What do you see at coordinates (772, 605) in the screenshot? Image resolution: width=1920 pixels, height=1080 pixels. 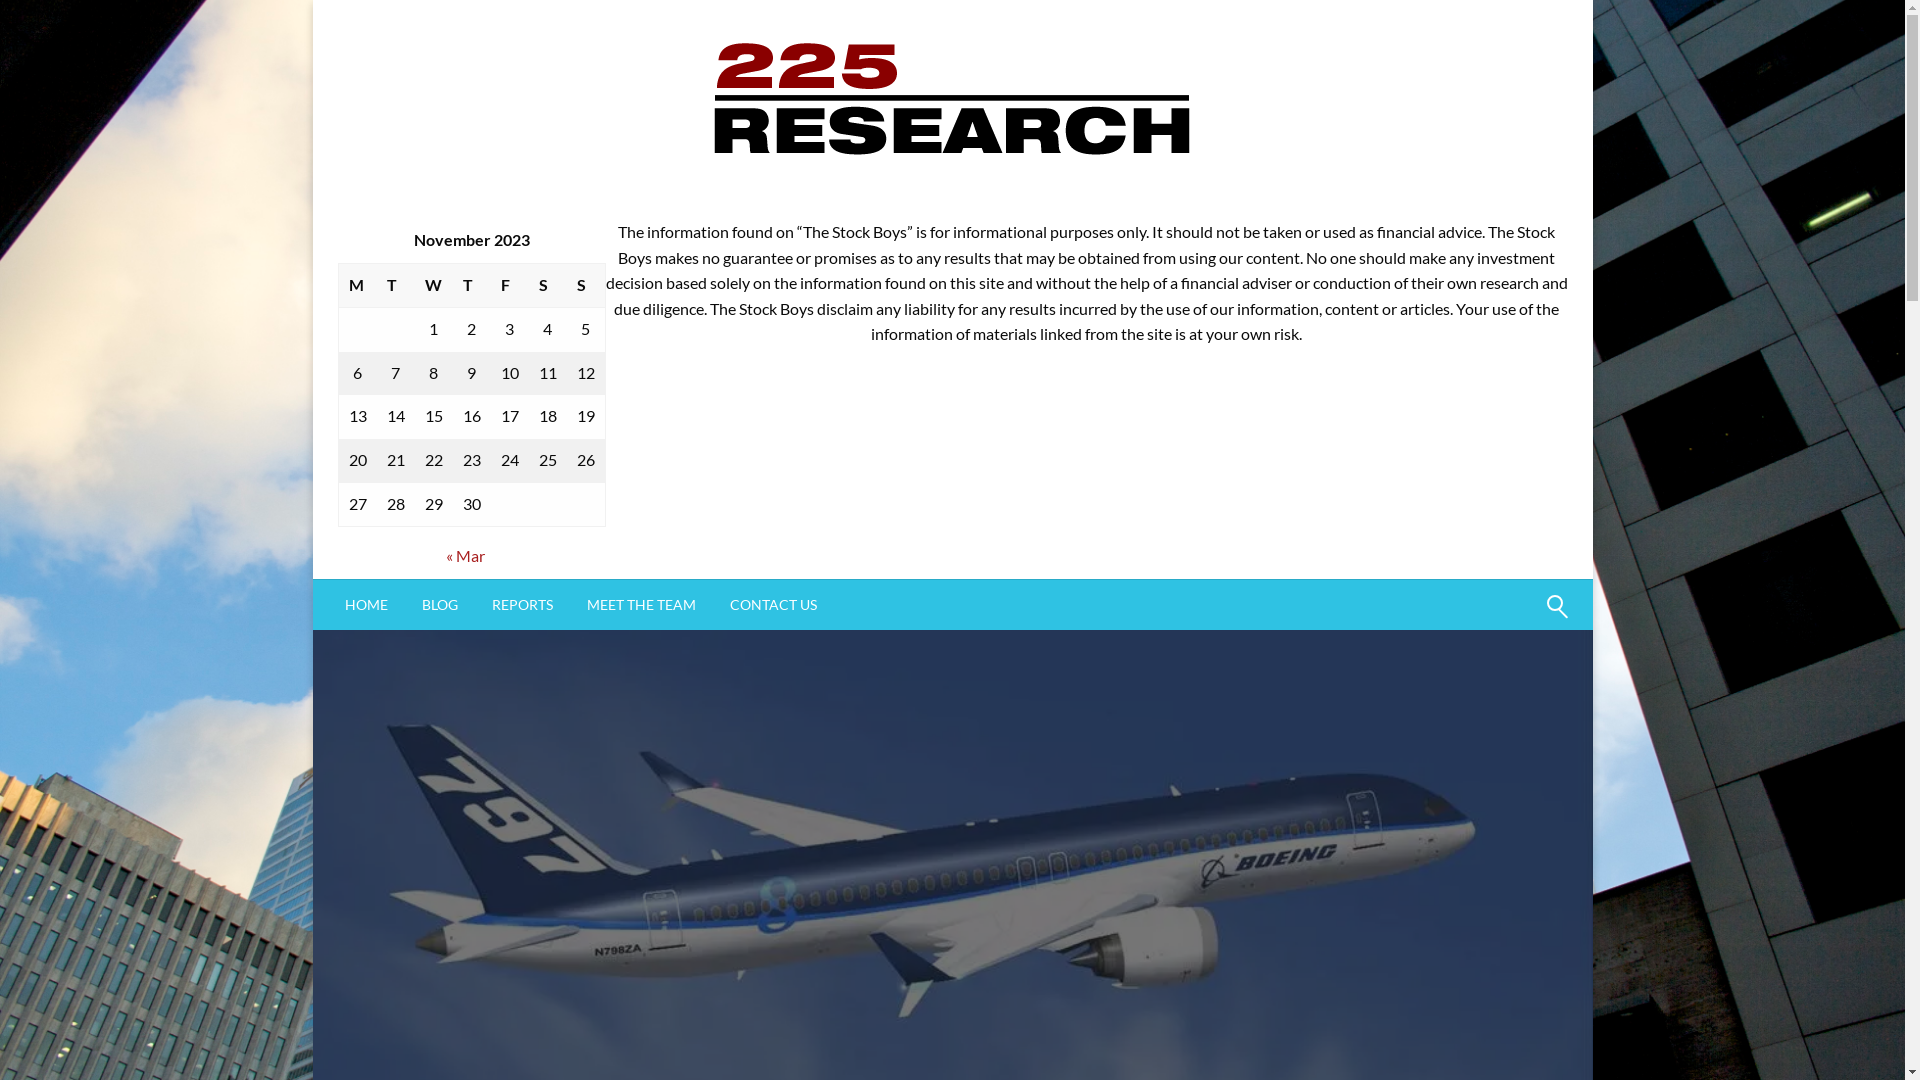 I see `CONTACT US` at bounding box center [772, 605].